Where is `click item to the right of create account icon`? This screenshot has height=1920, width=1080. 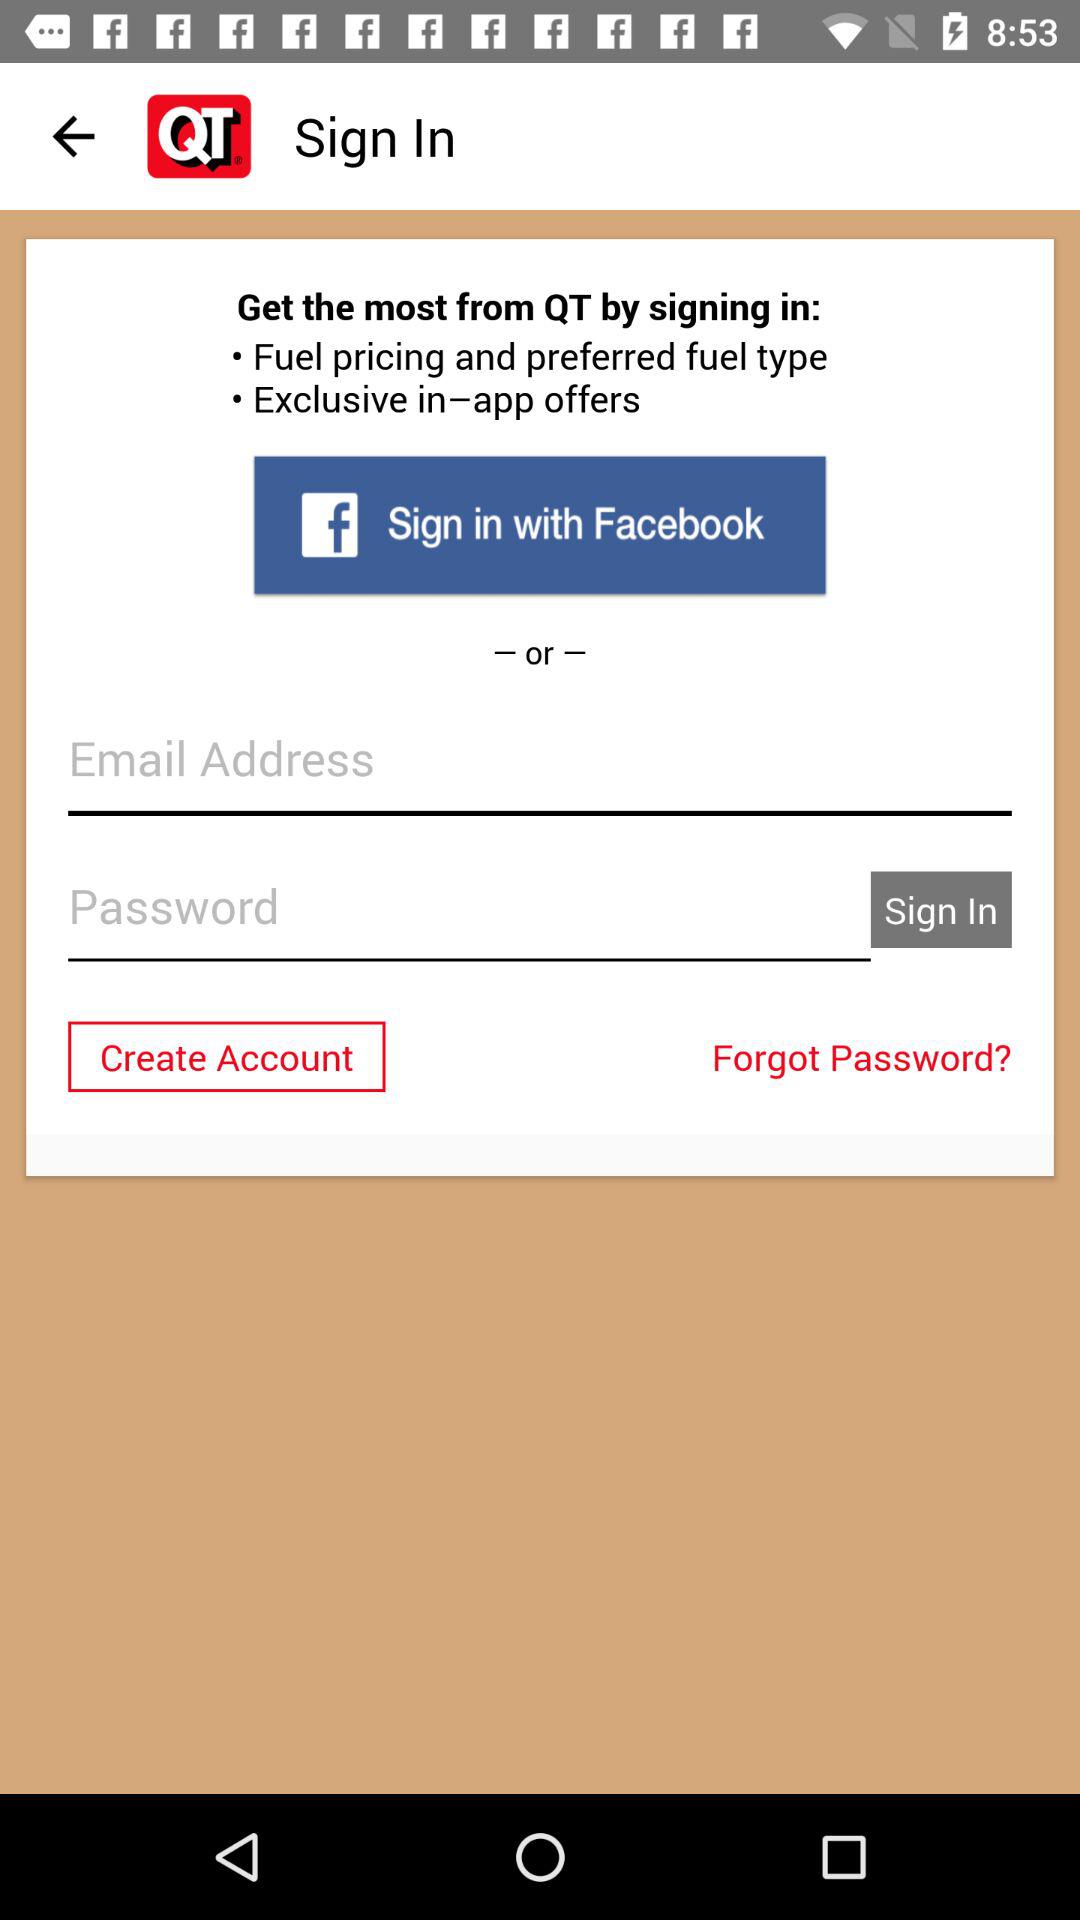
click item to the right of create account icon is located at coordinates (866, 1056).